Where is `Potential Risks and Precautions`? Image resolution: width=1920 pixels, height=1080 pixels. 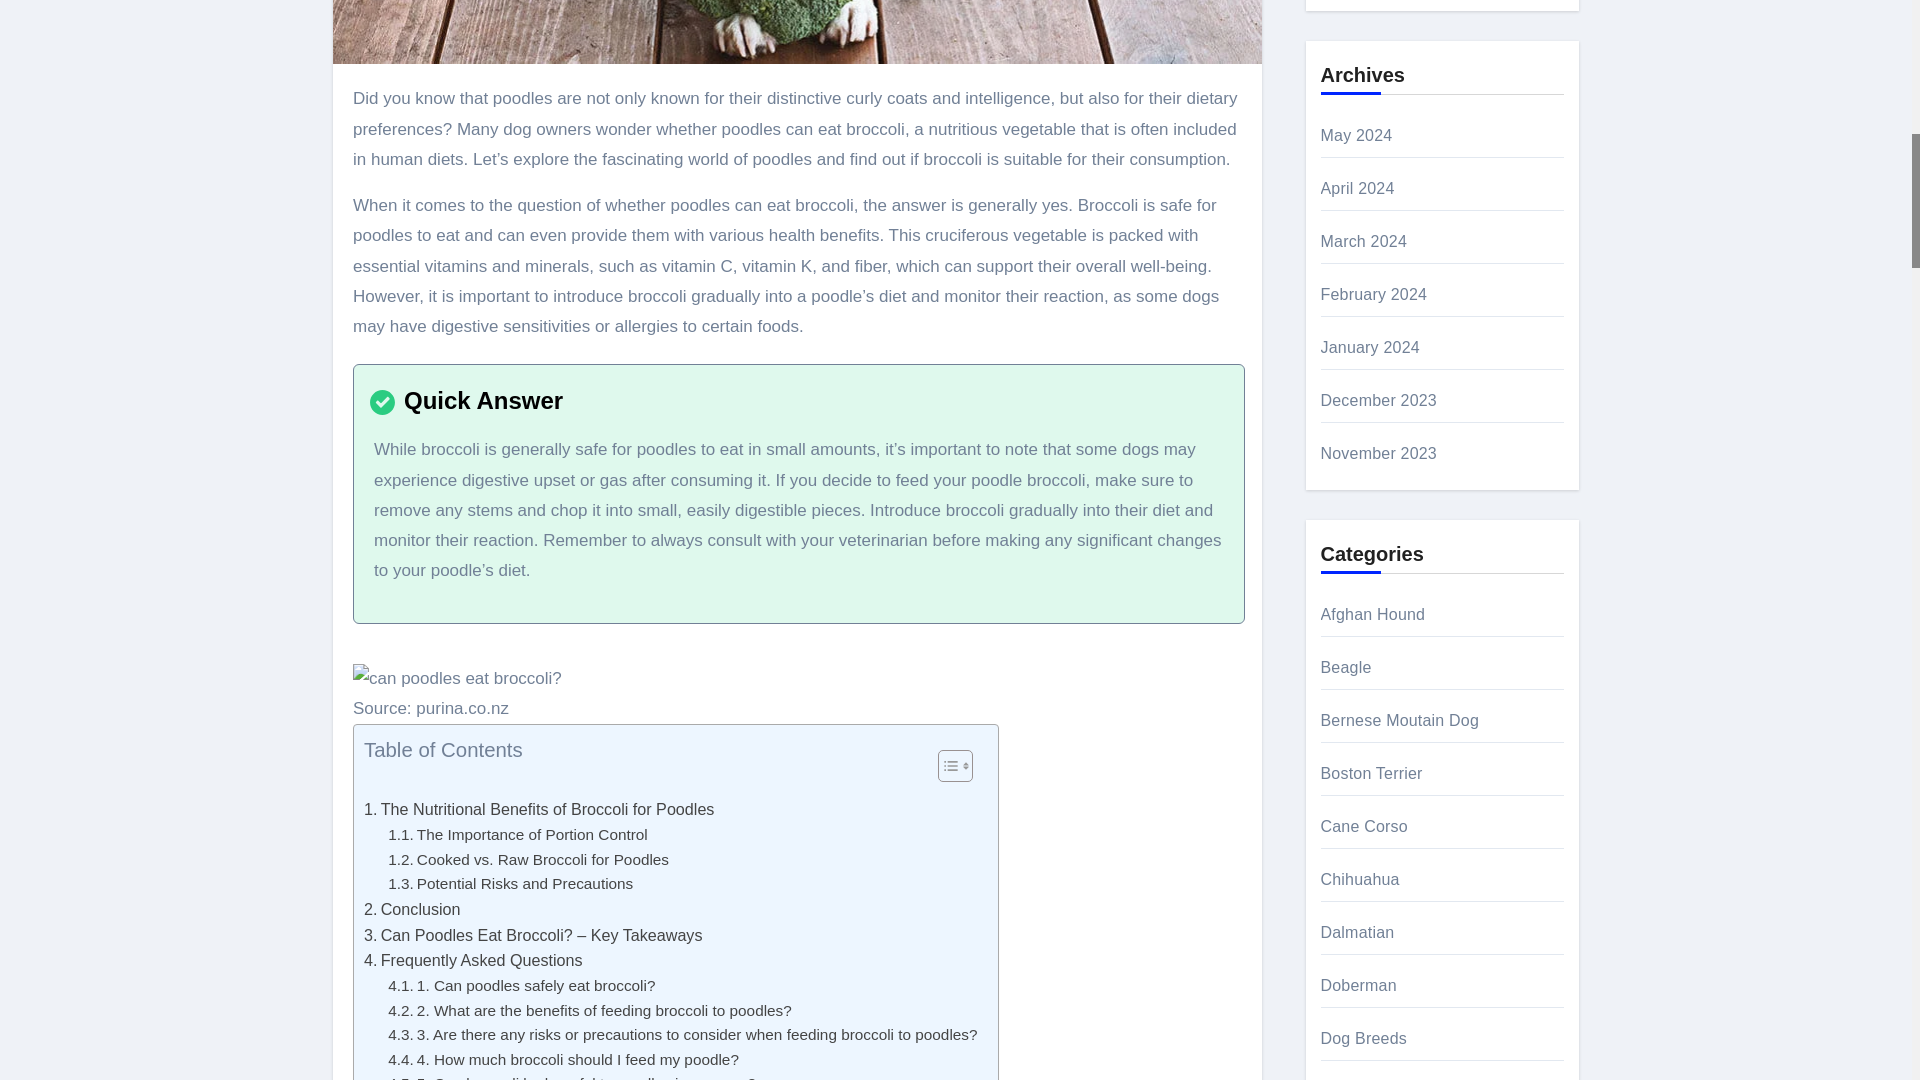 Potential Risks and Precautions is located at coordinates (510, 884).